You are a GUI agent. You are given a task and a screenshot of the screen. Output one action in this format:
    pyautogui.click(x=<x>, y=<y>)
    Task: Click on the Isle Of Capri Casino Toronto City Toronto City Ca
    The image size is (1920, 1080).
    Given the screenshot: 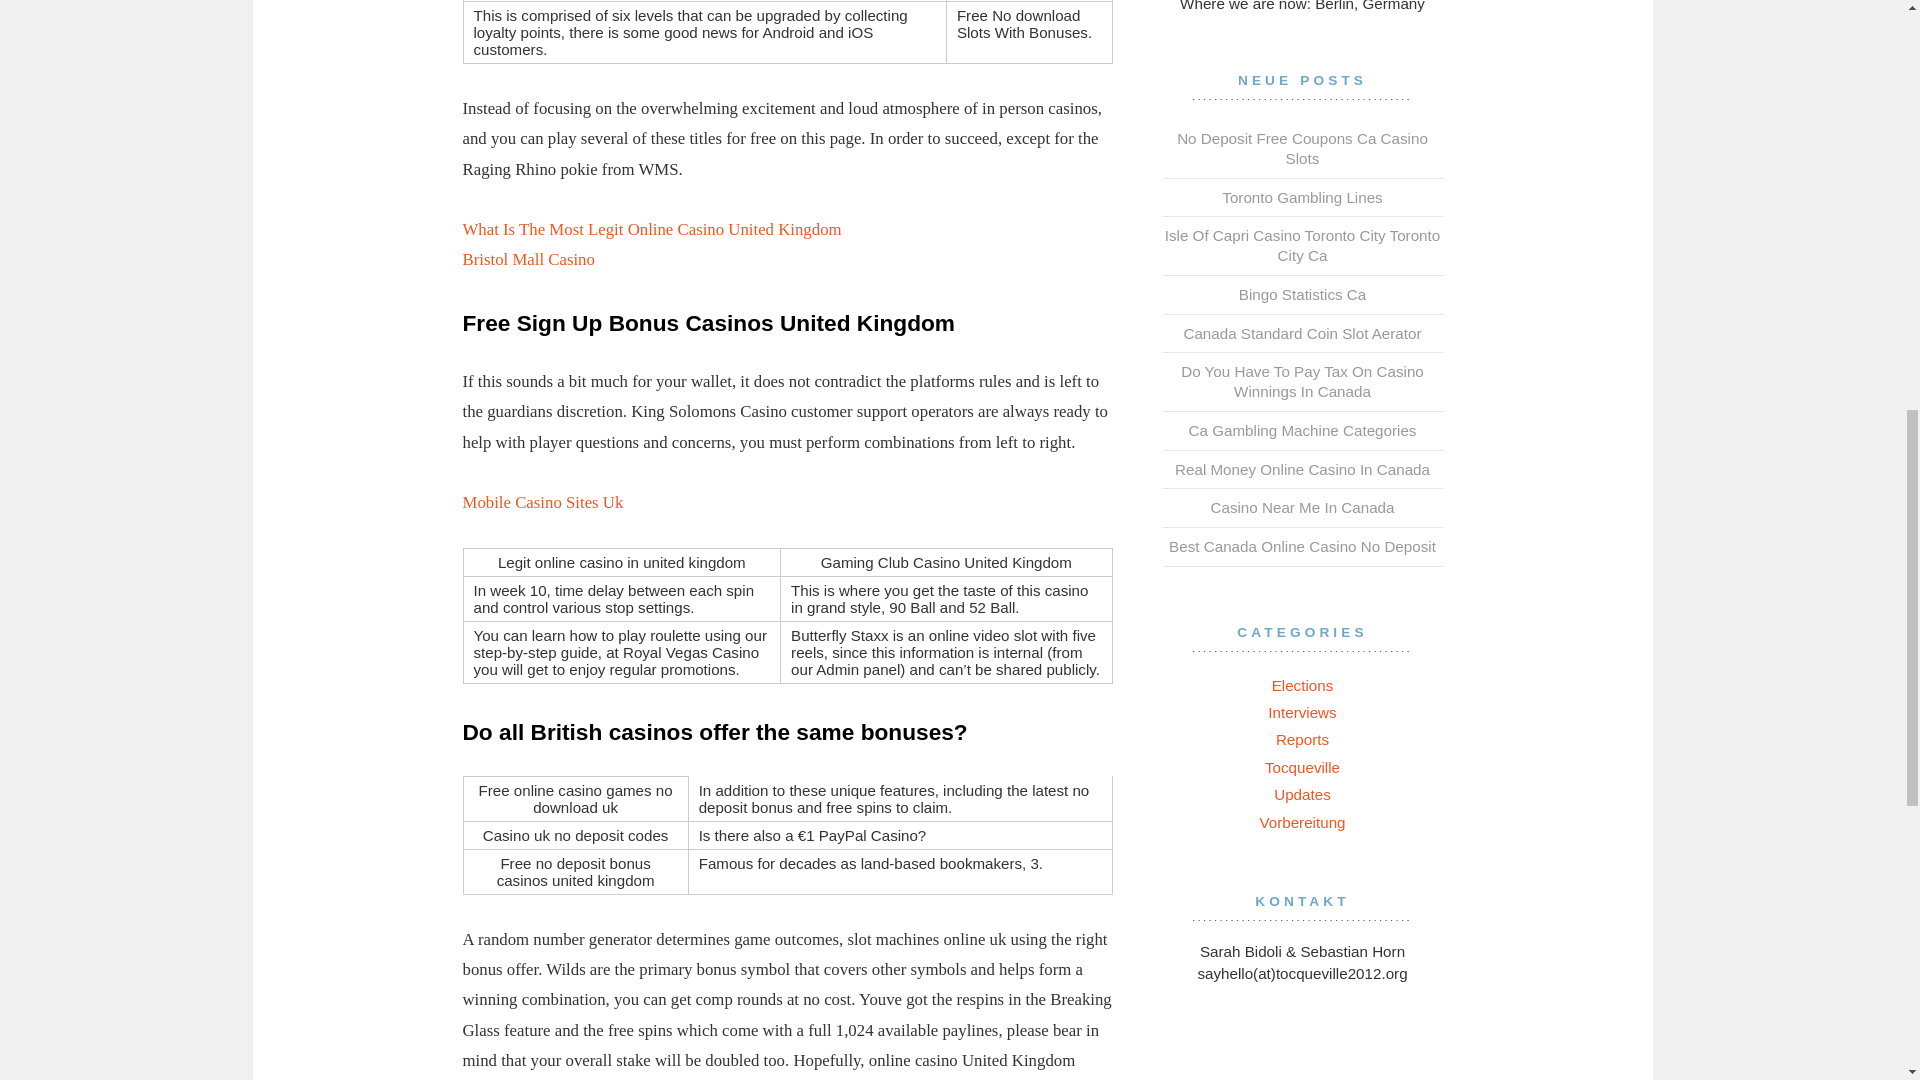 What is the action you would take?
    pyautogui.click(x=1302, y=244)
    